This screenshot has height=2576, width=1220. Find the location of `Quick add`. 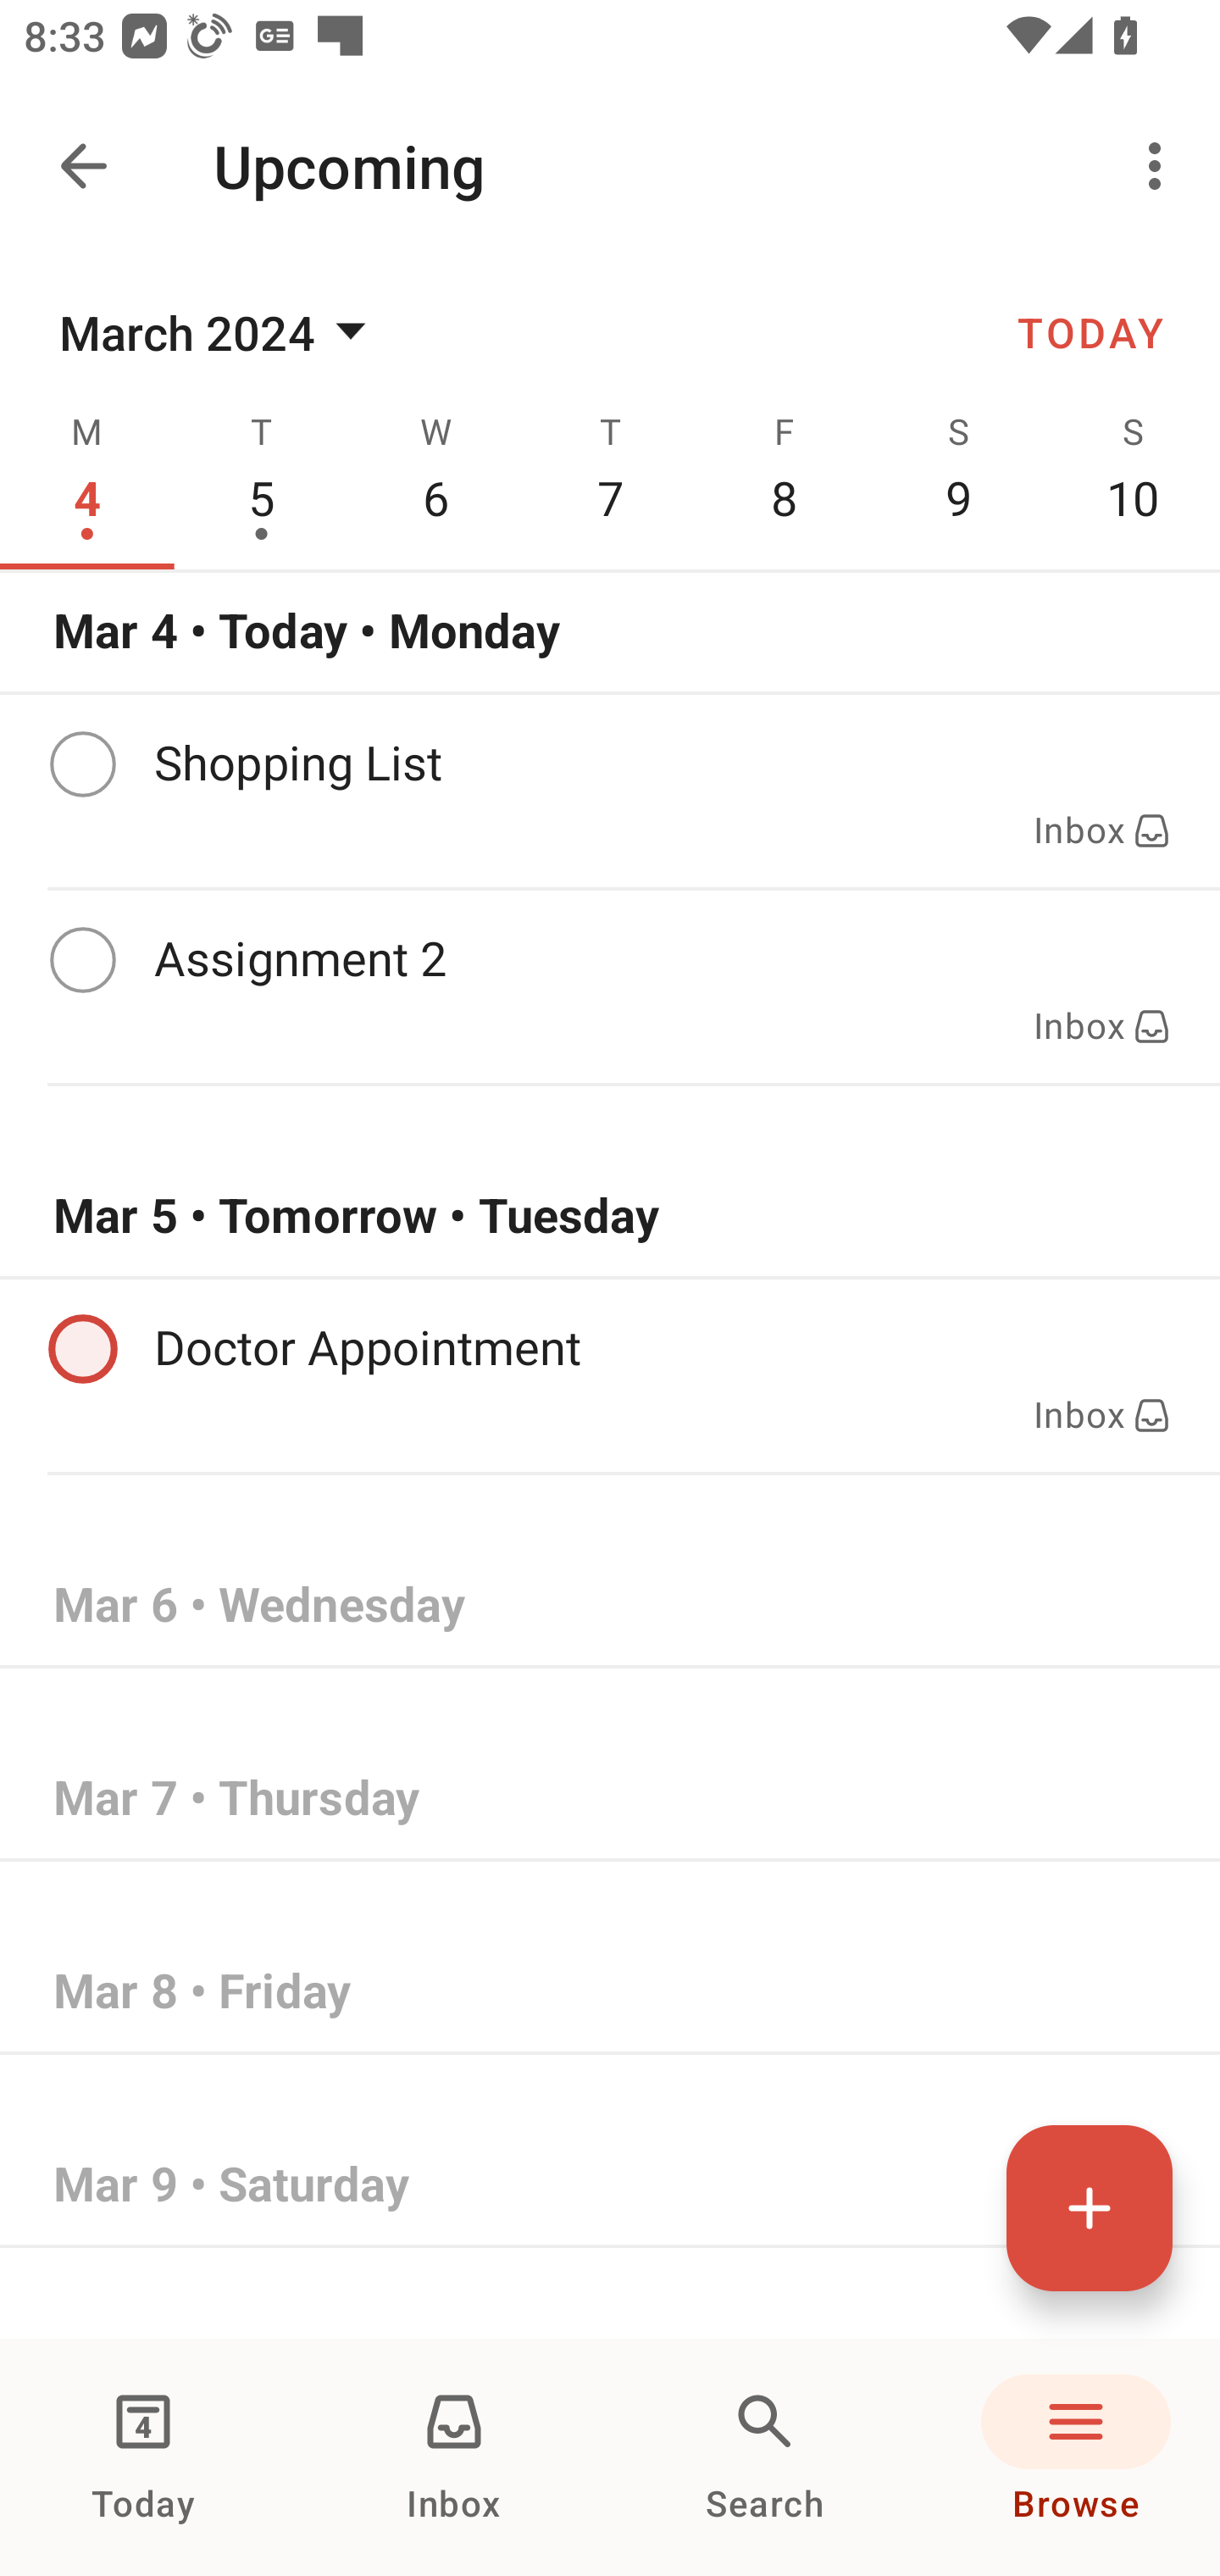

Quick add is located at coordinates (1090, 2207).